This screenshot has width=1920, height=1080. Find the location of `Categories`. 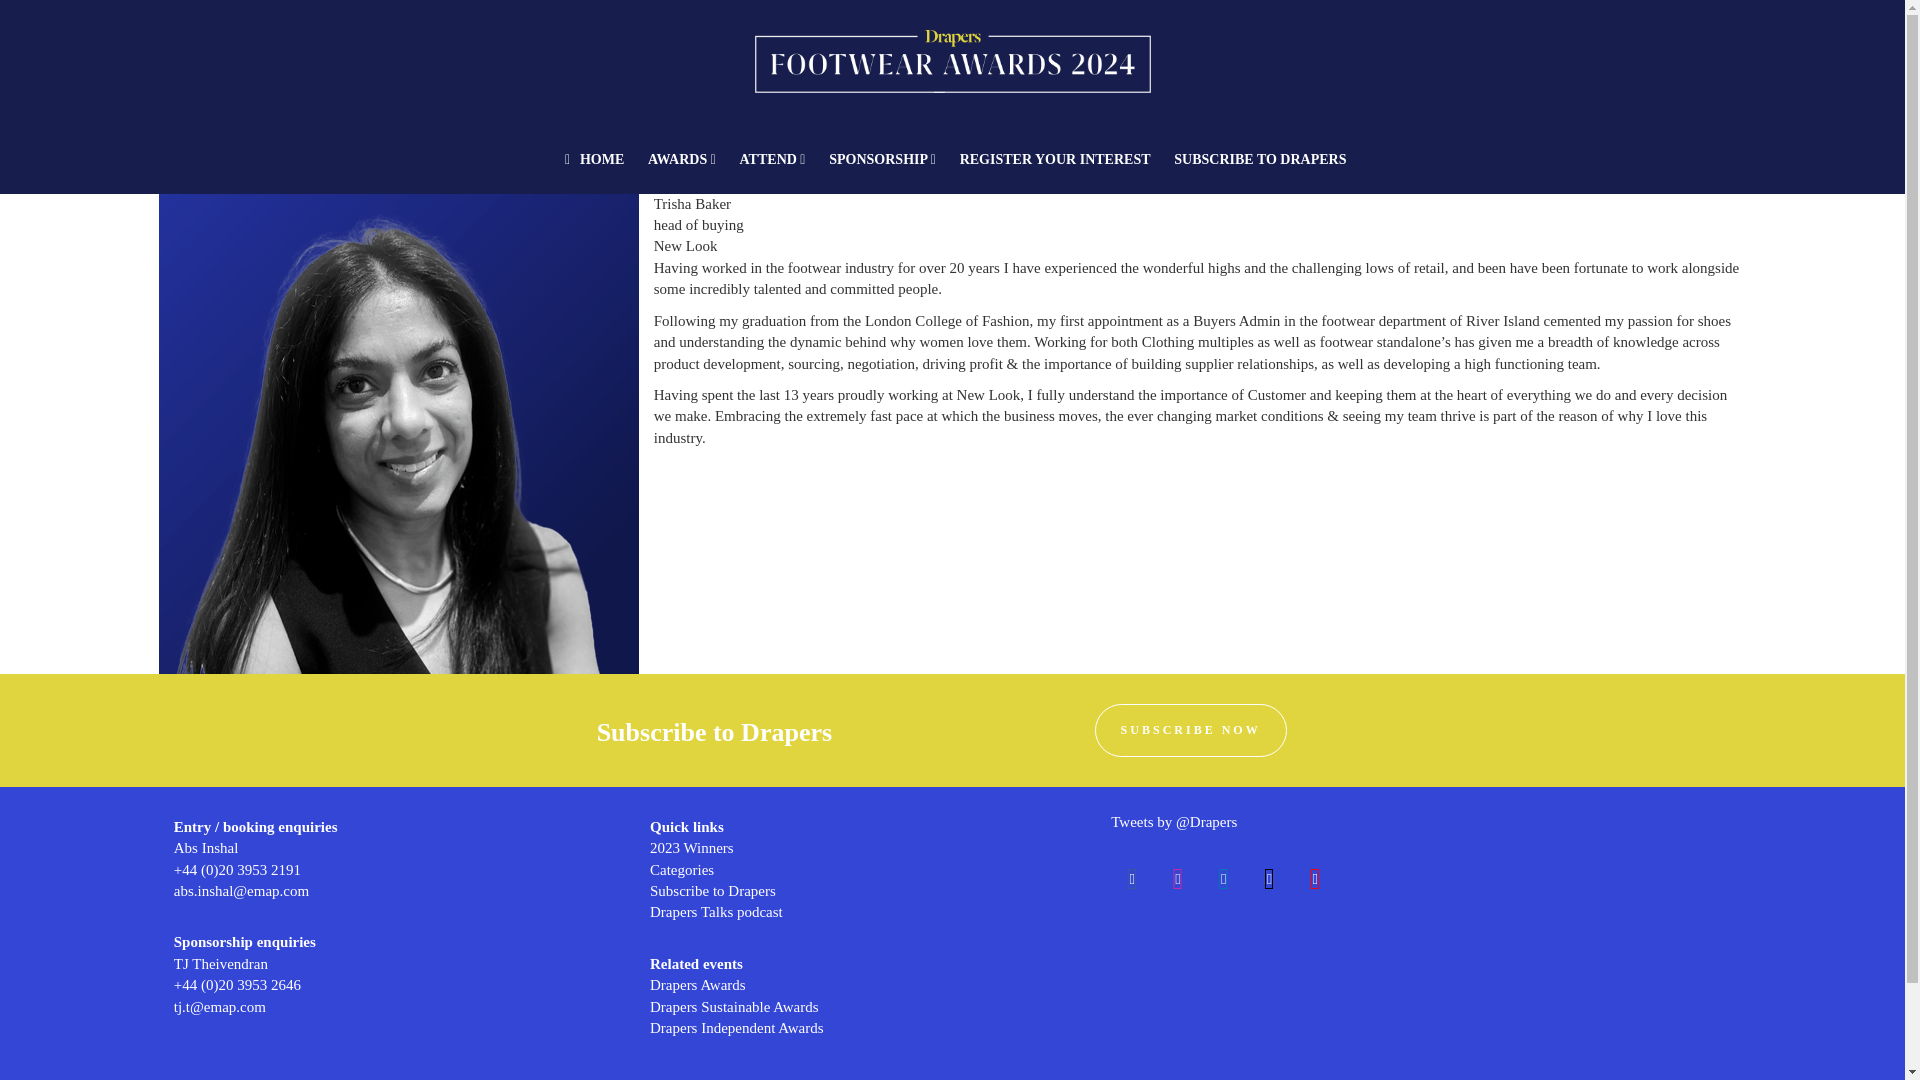

Categories is located at coordinates (682, 870).